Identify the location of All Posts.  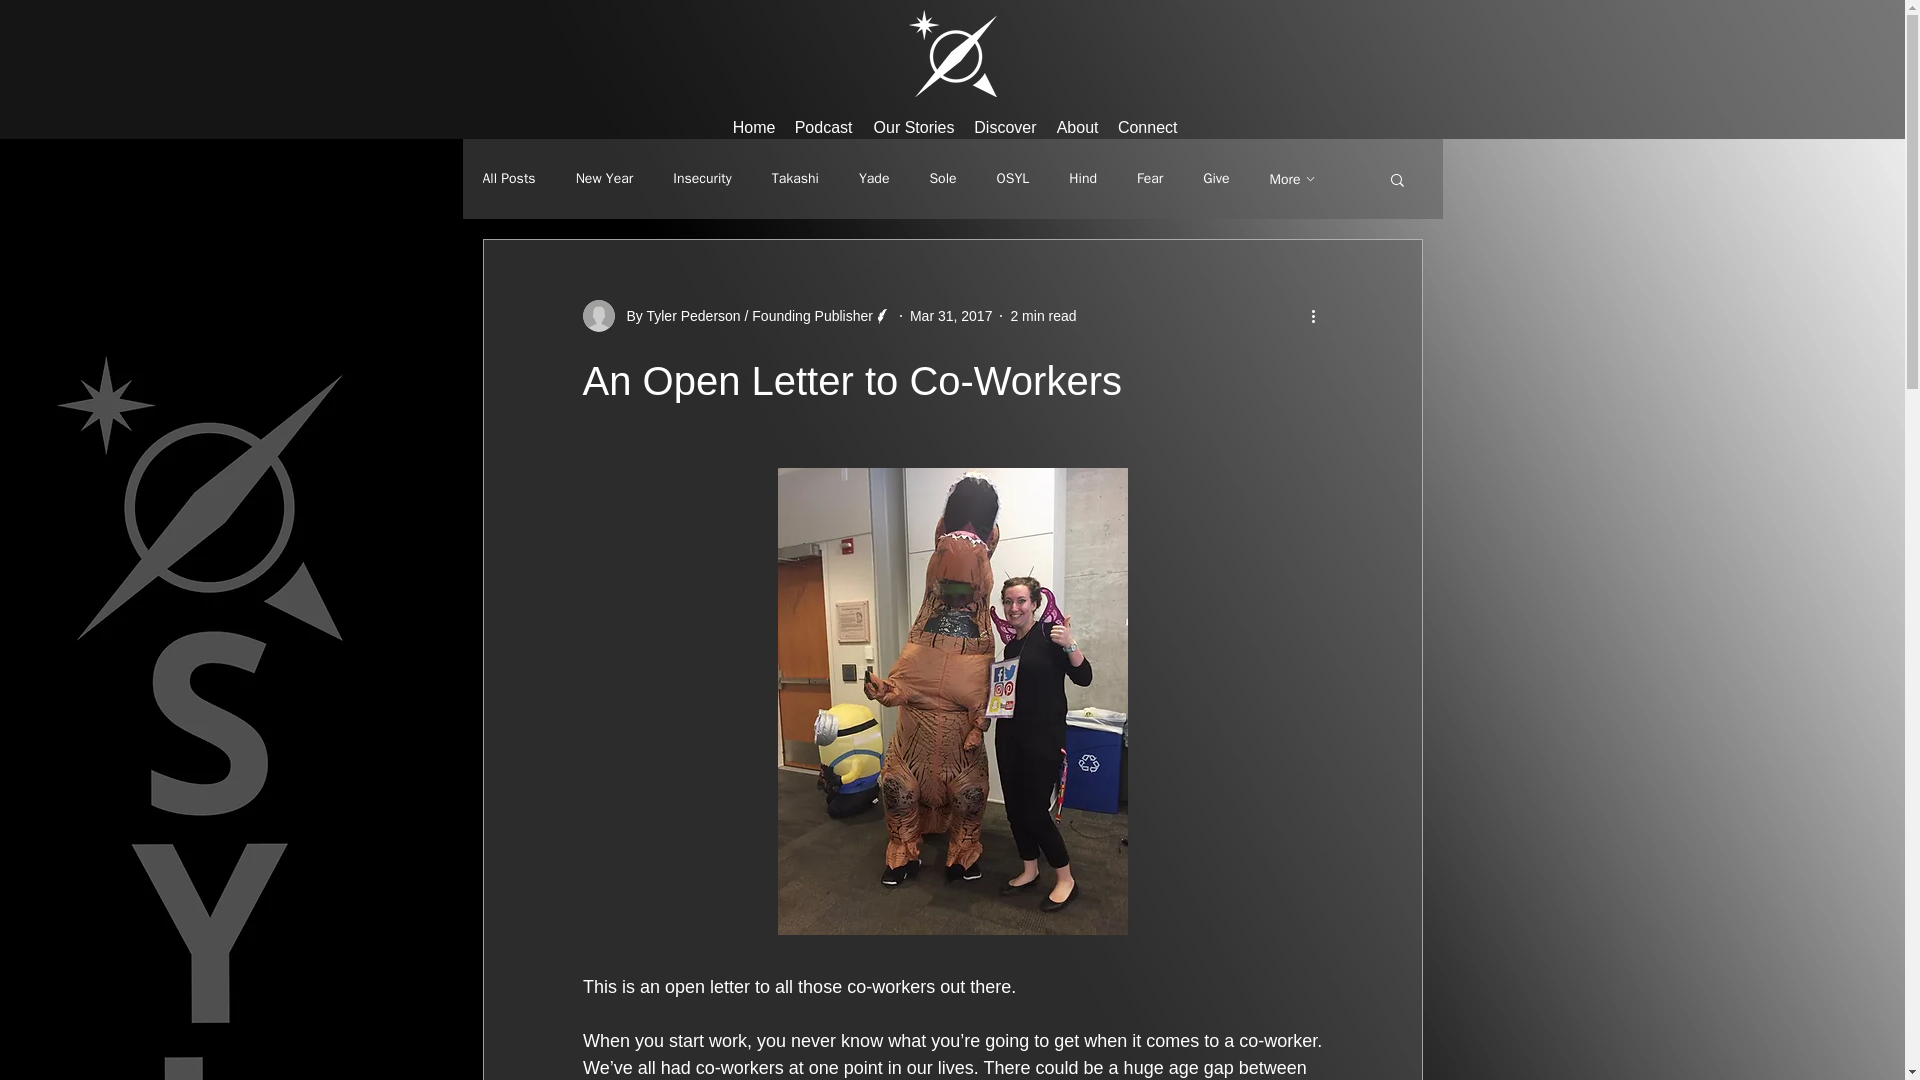
(508, 178).